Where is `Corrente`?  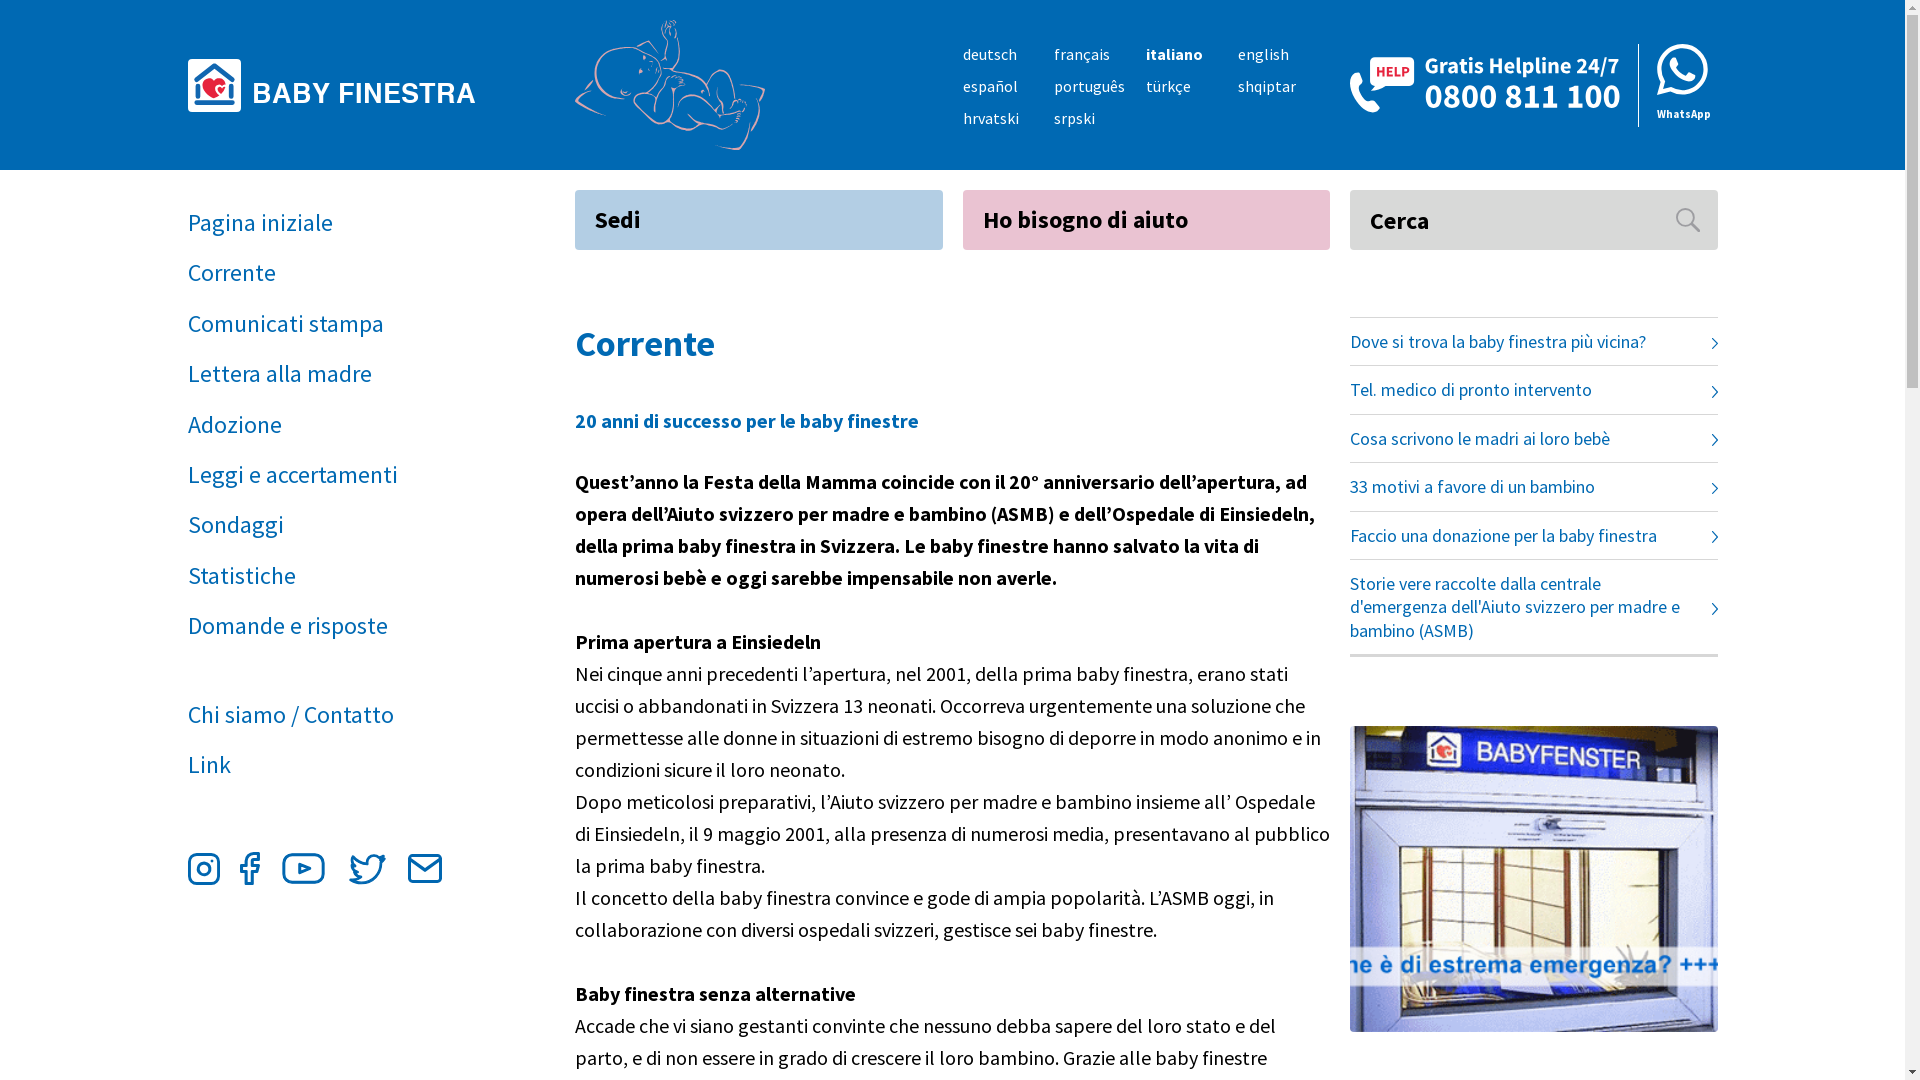
Corrente is located at coordinates (335, 273).